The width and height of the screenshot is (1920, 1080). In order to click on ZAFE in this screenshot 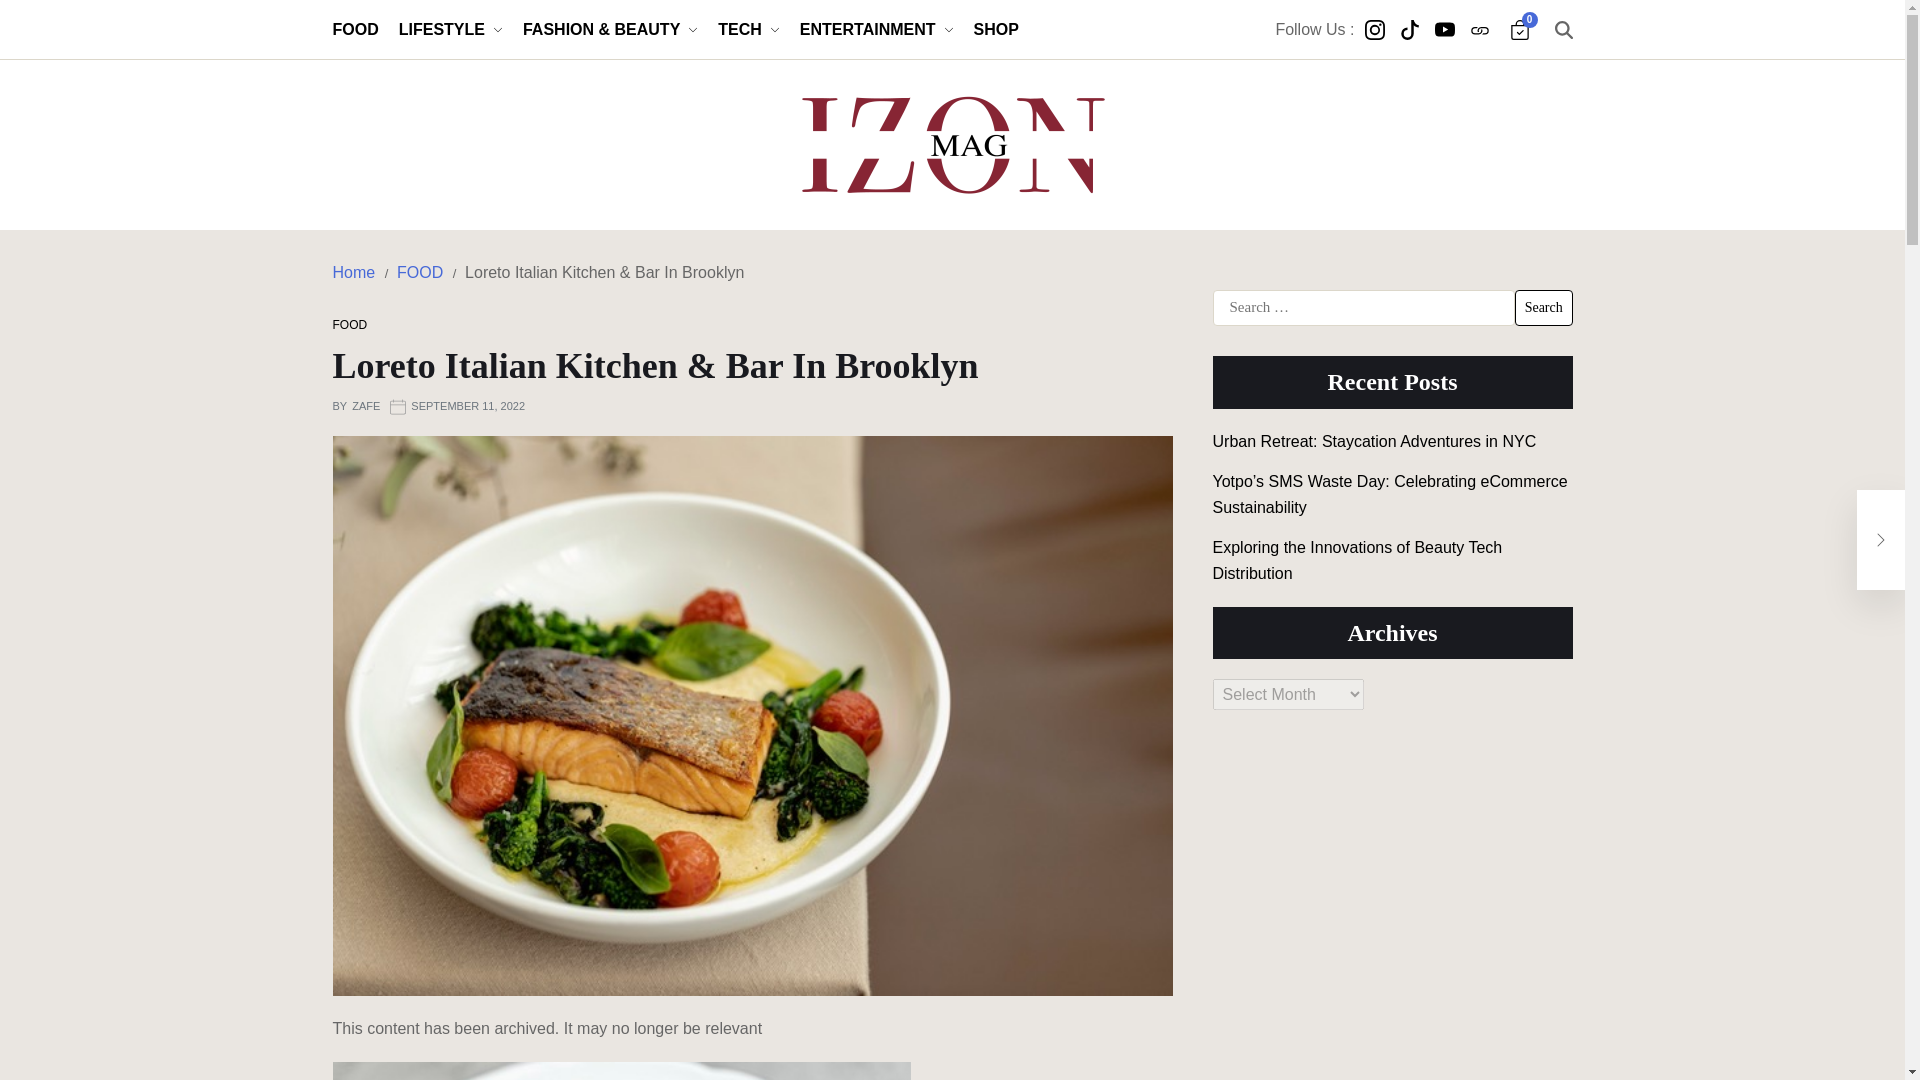, I will do `click(366, 406)`.